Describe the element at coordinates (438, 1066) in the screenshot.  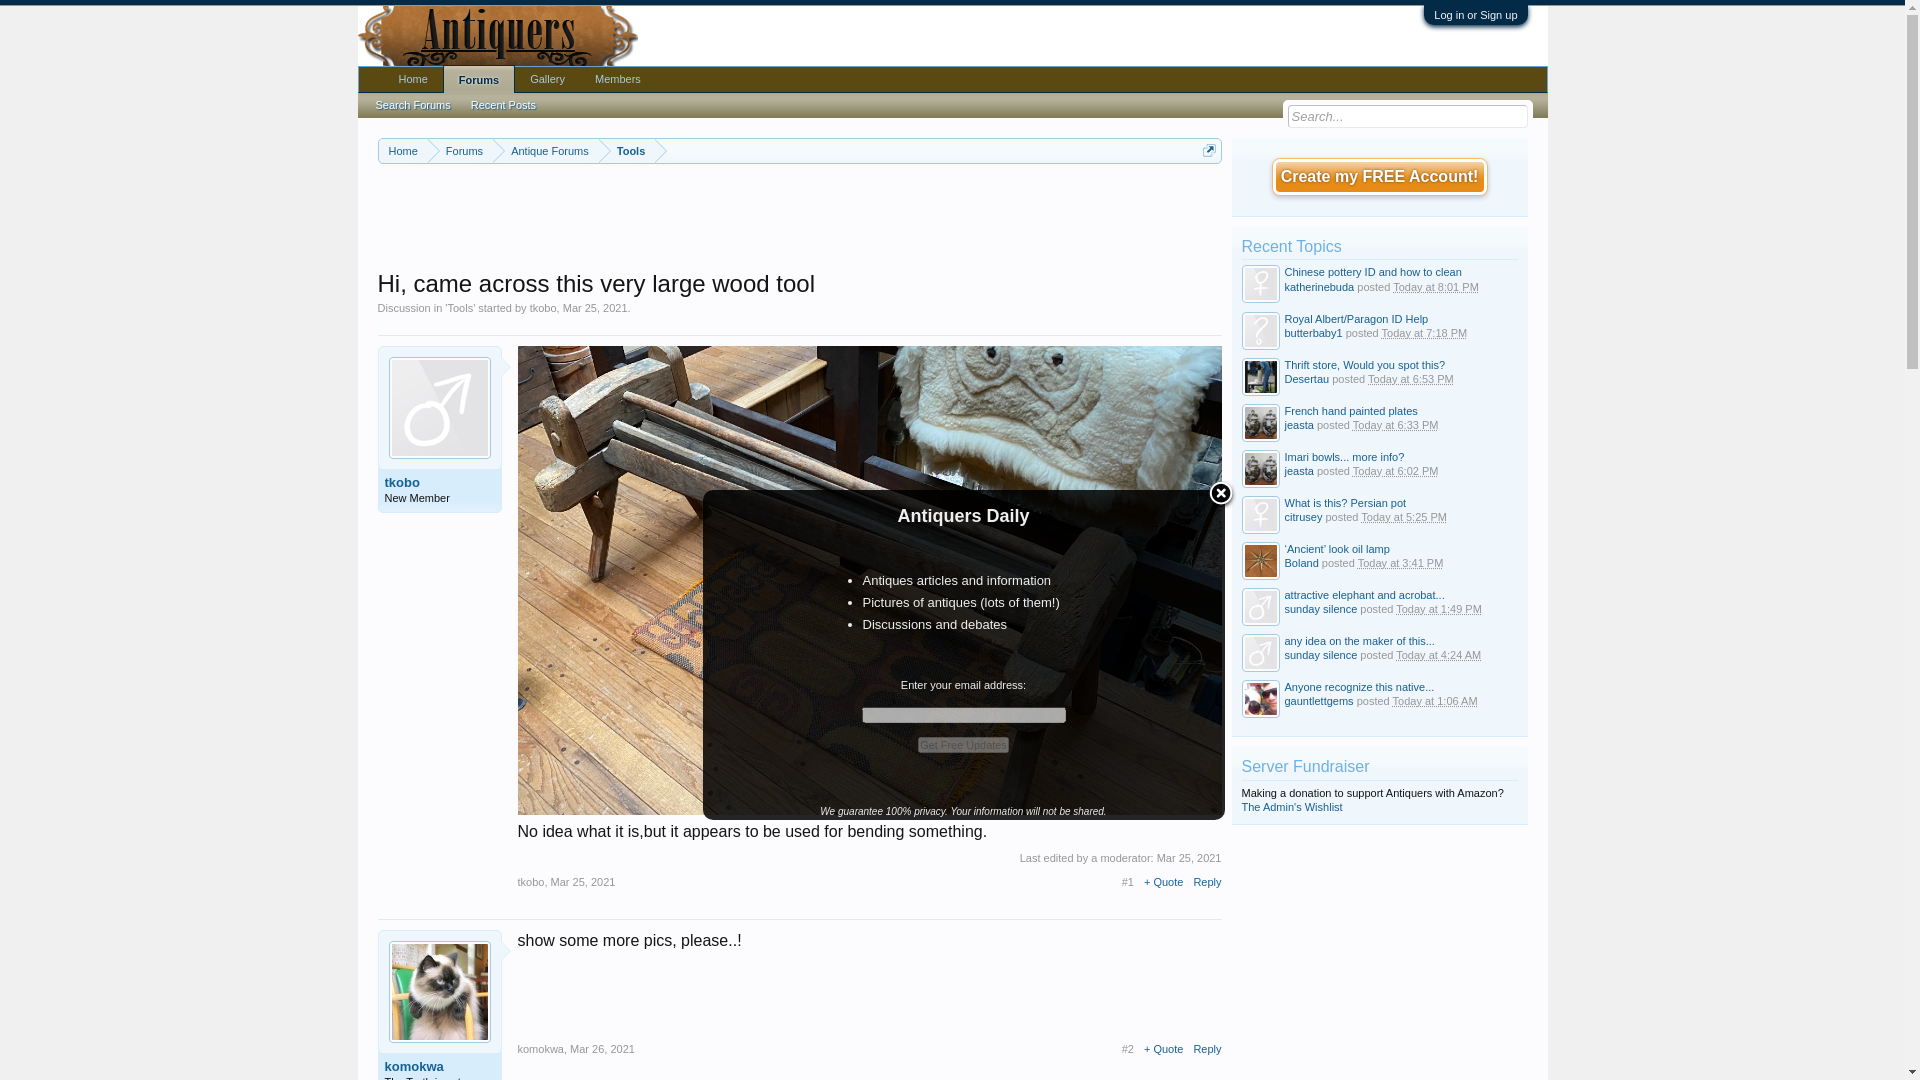
I see `komokwa` at that location.